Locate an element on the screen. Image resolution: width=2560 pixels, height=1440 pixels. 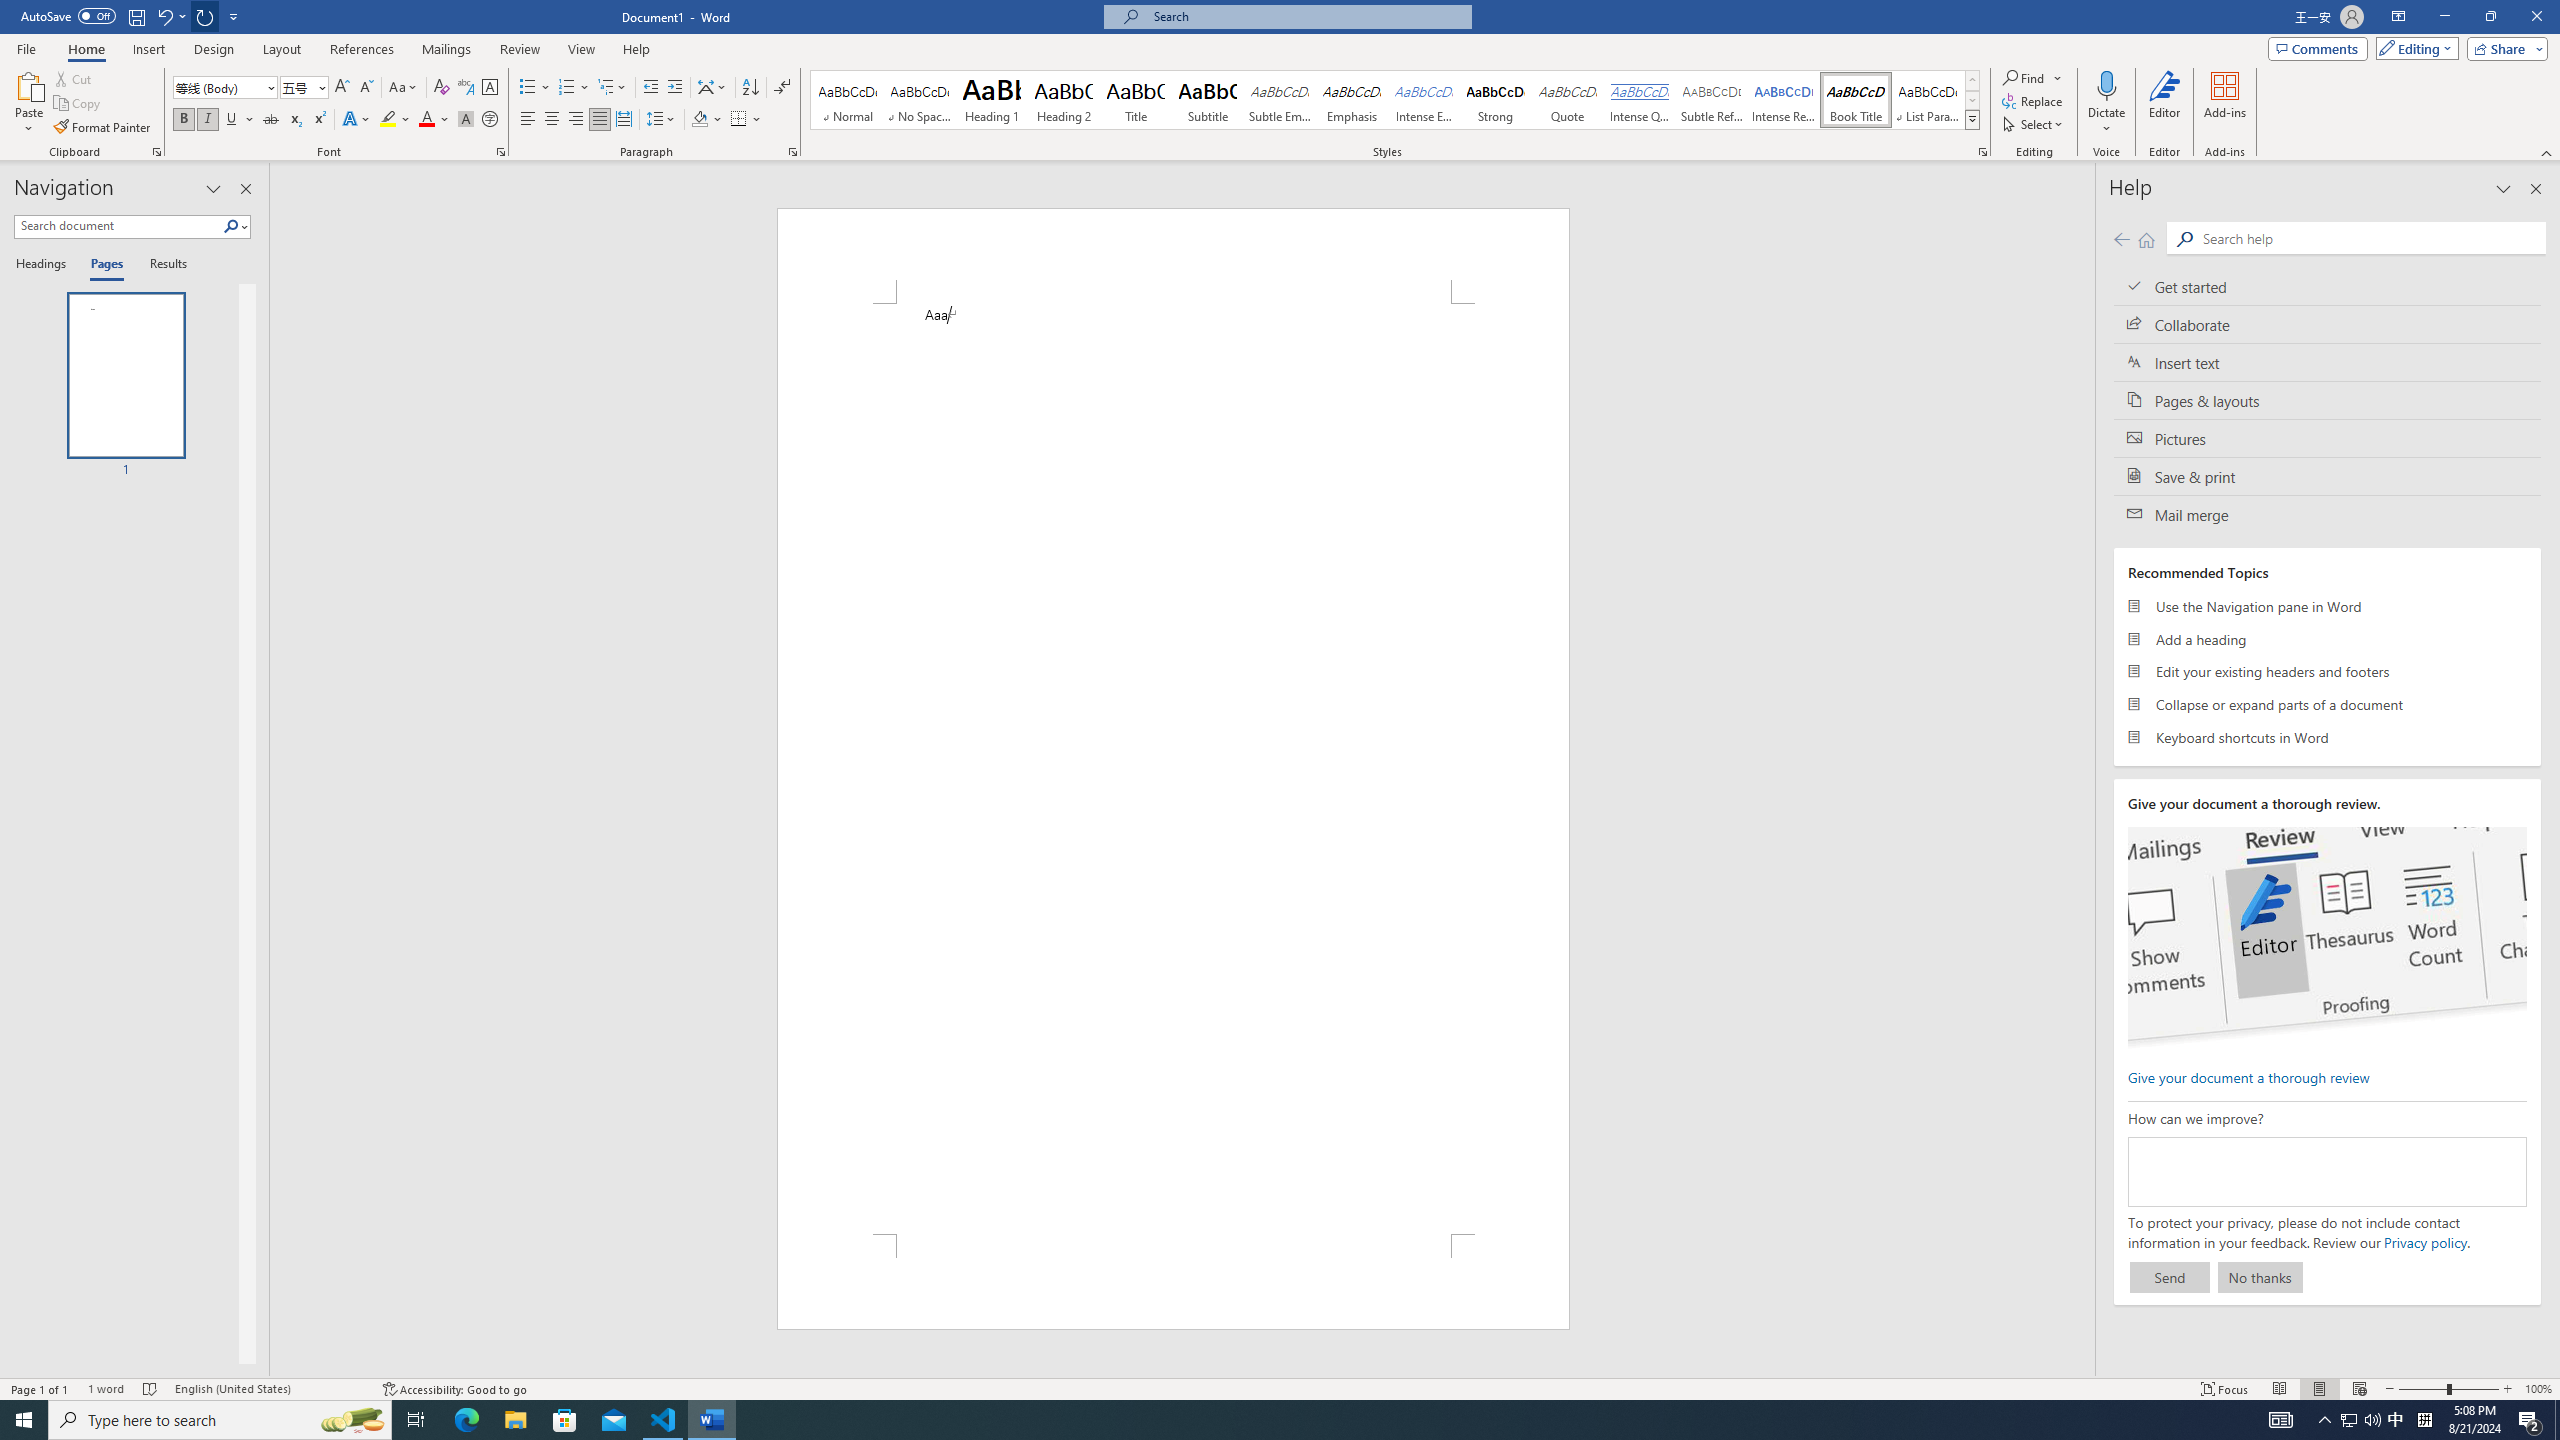
Title is located at coordinates (1136, 100).